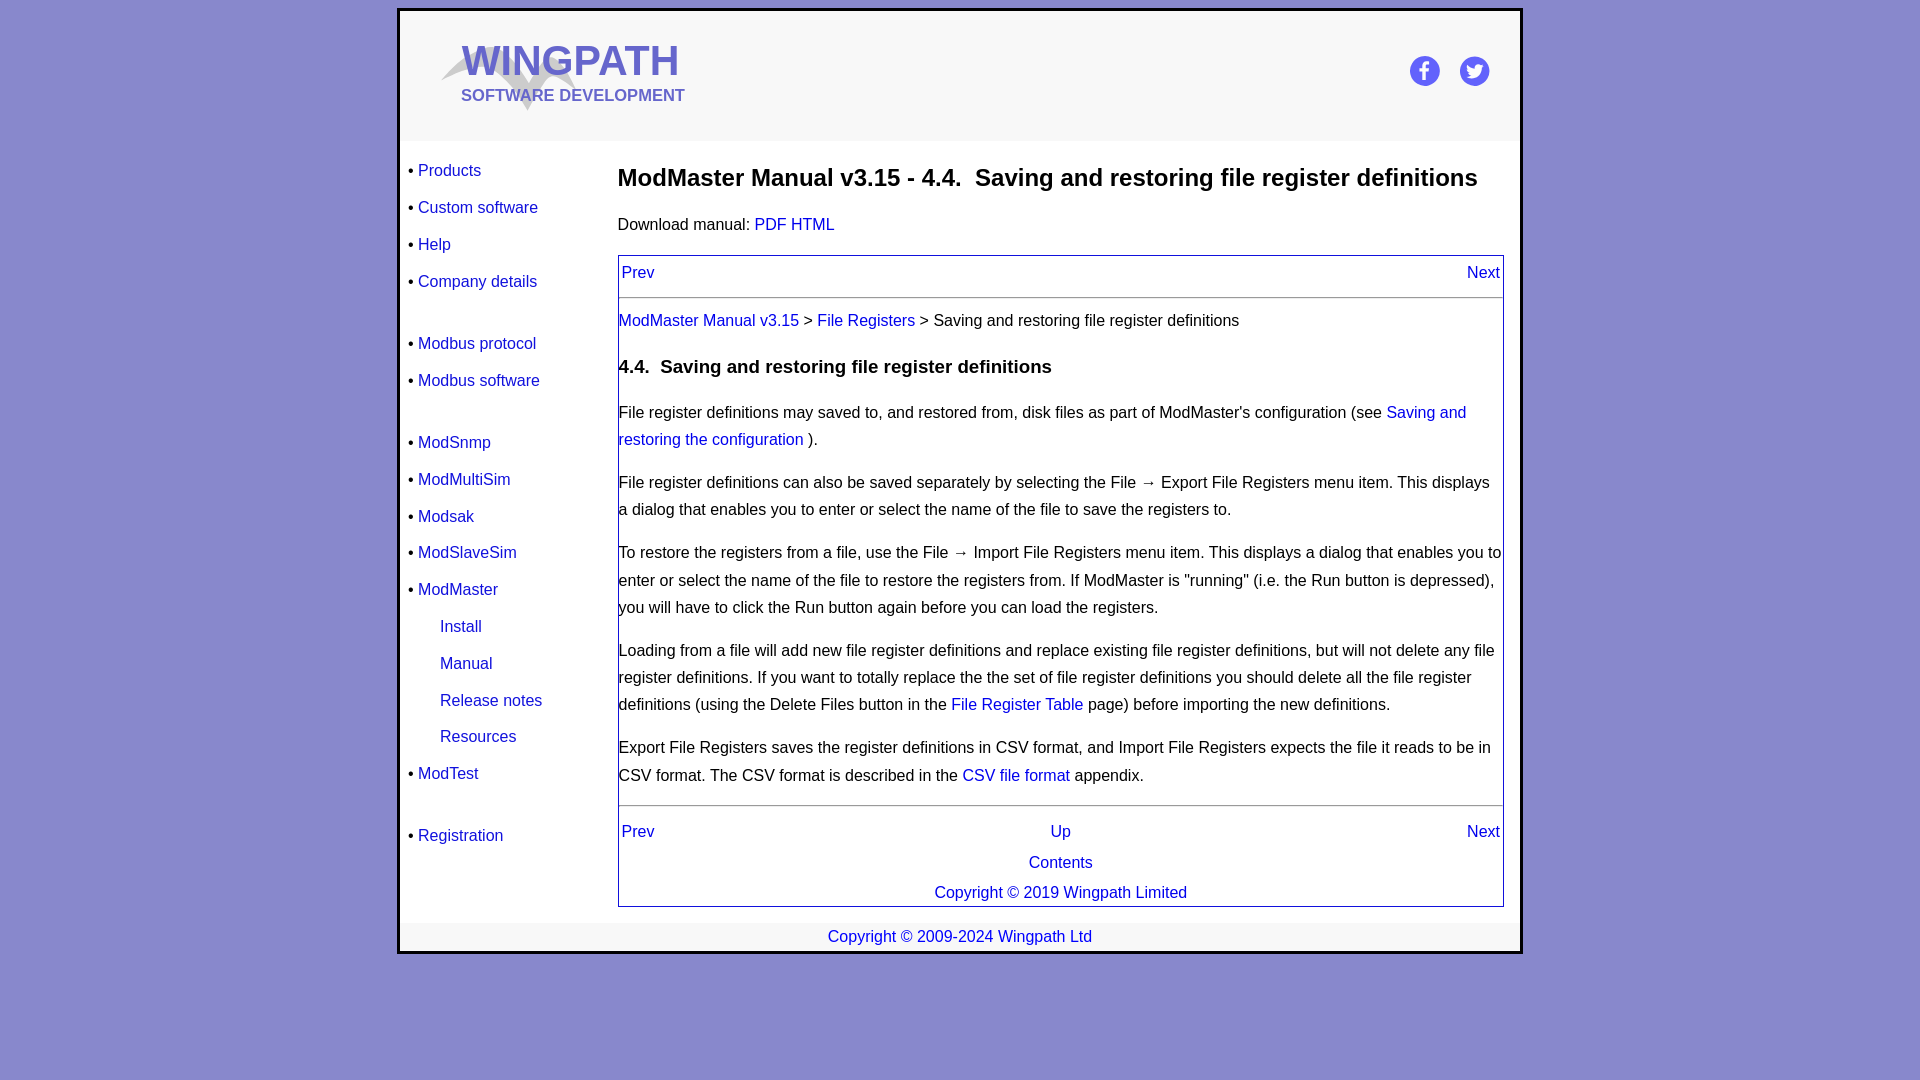  What do you see at coordinates (813, 224) in the screenshot?
I see `modmaster.zip` at bounding box center [813, 224].